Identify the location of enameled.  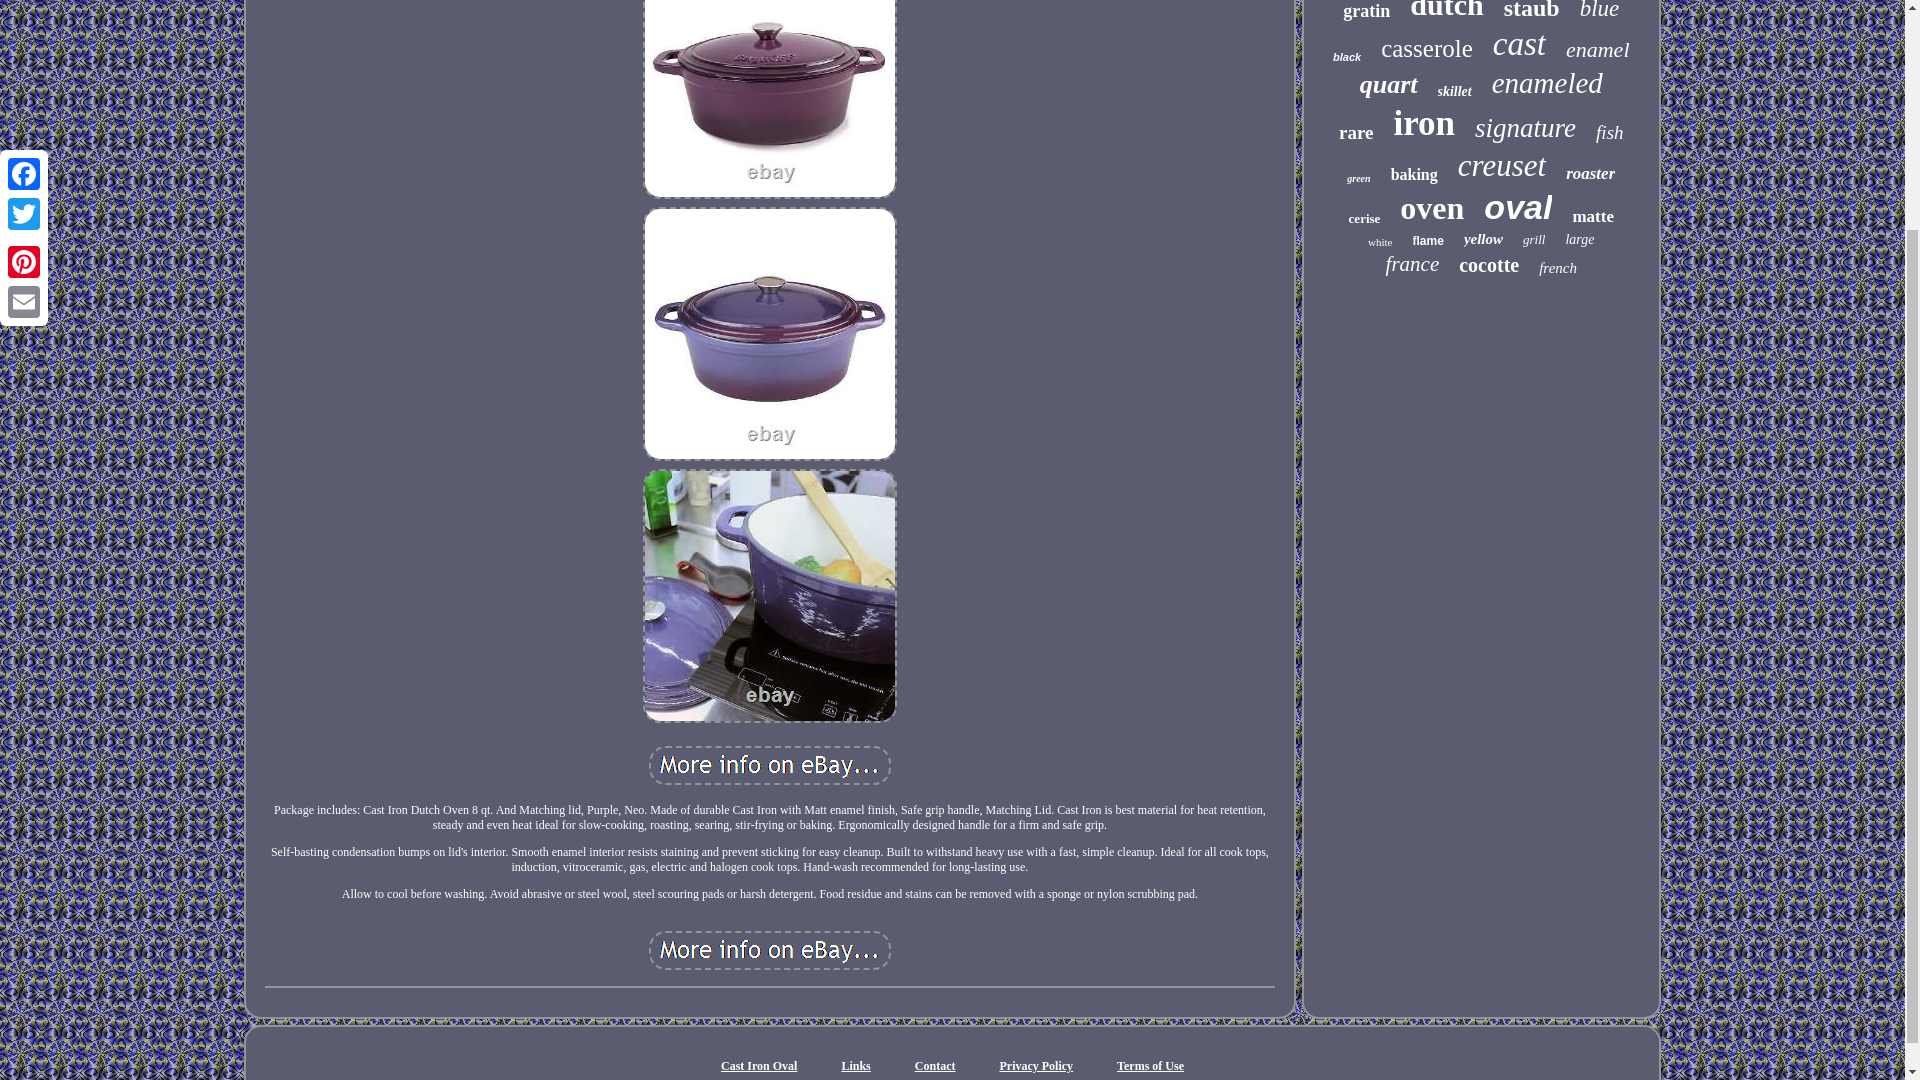
(1547, 83).